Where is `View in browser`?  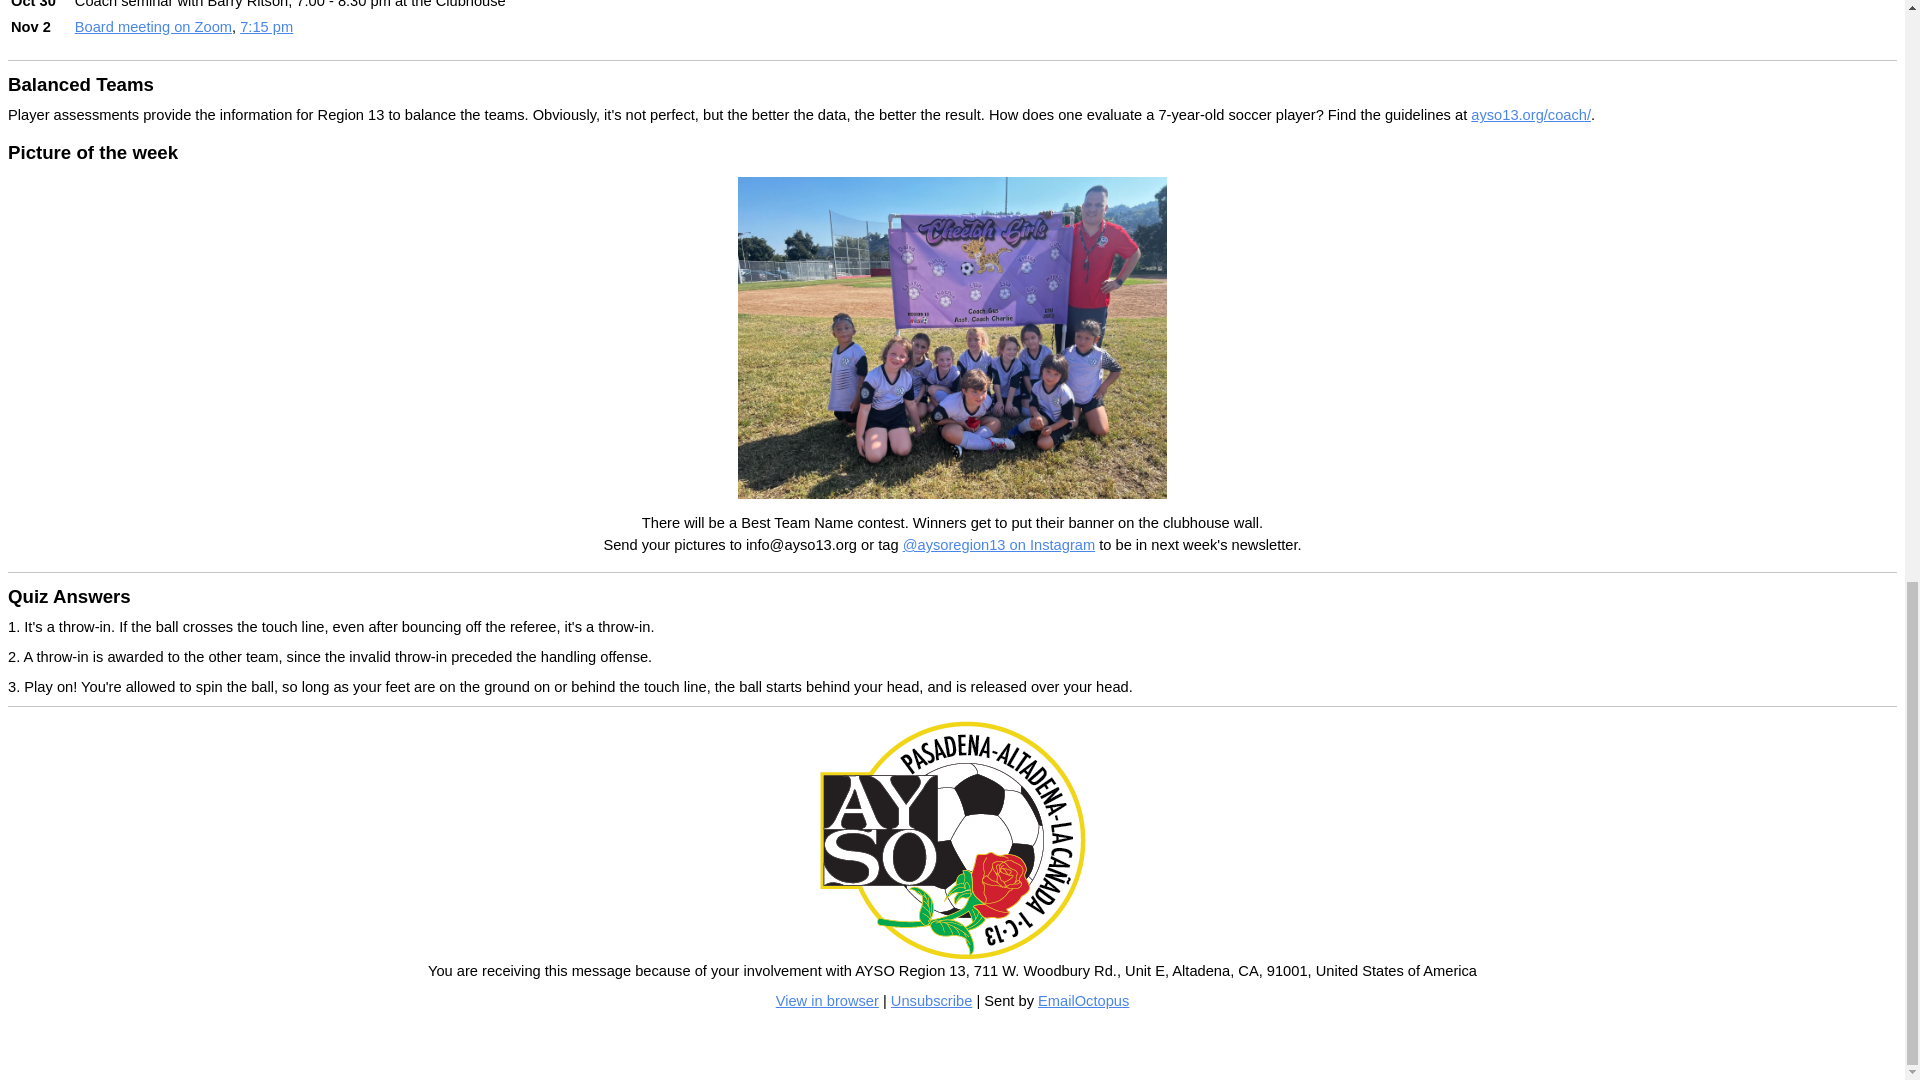 View in browser is located at coordinates (827, 1000).